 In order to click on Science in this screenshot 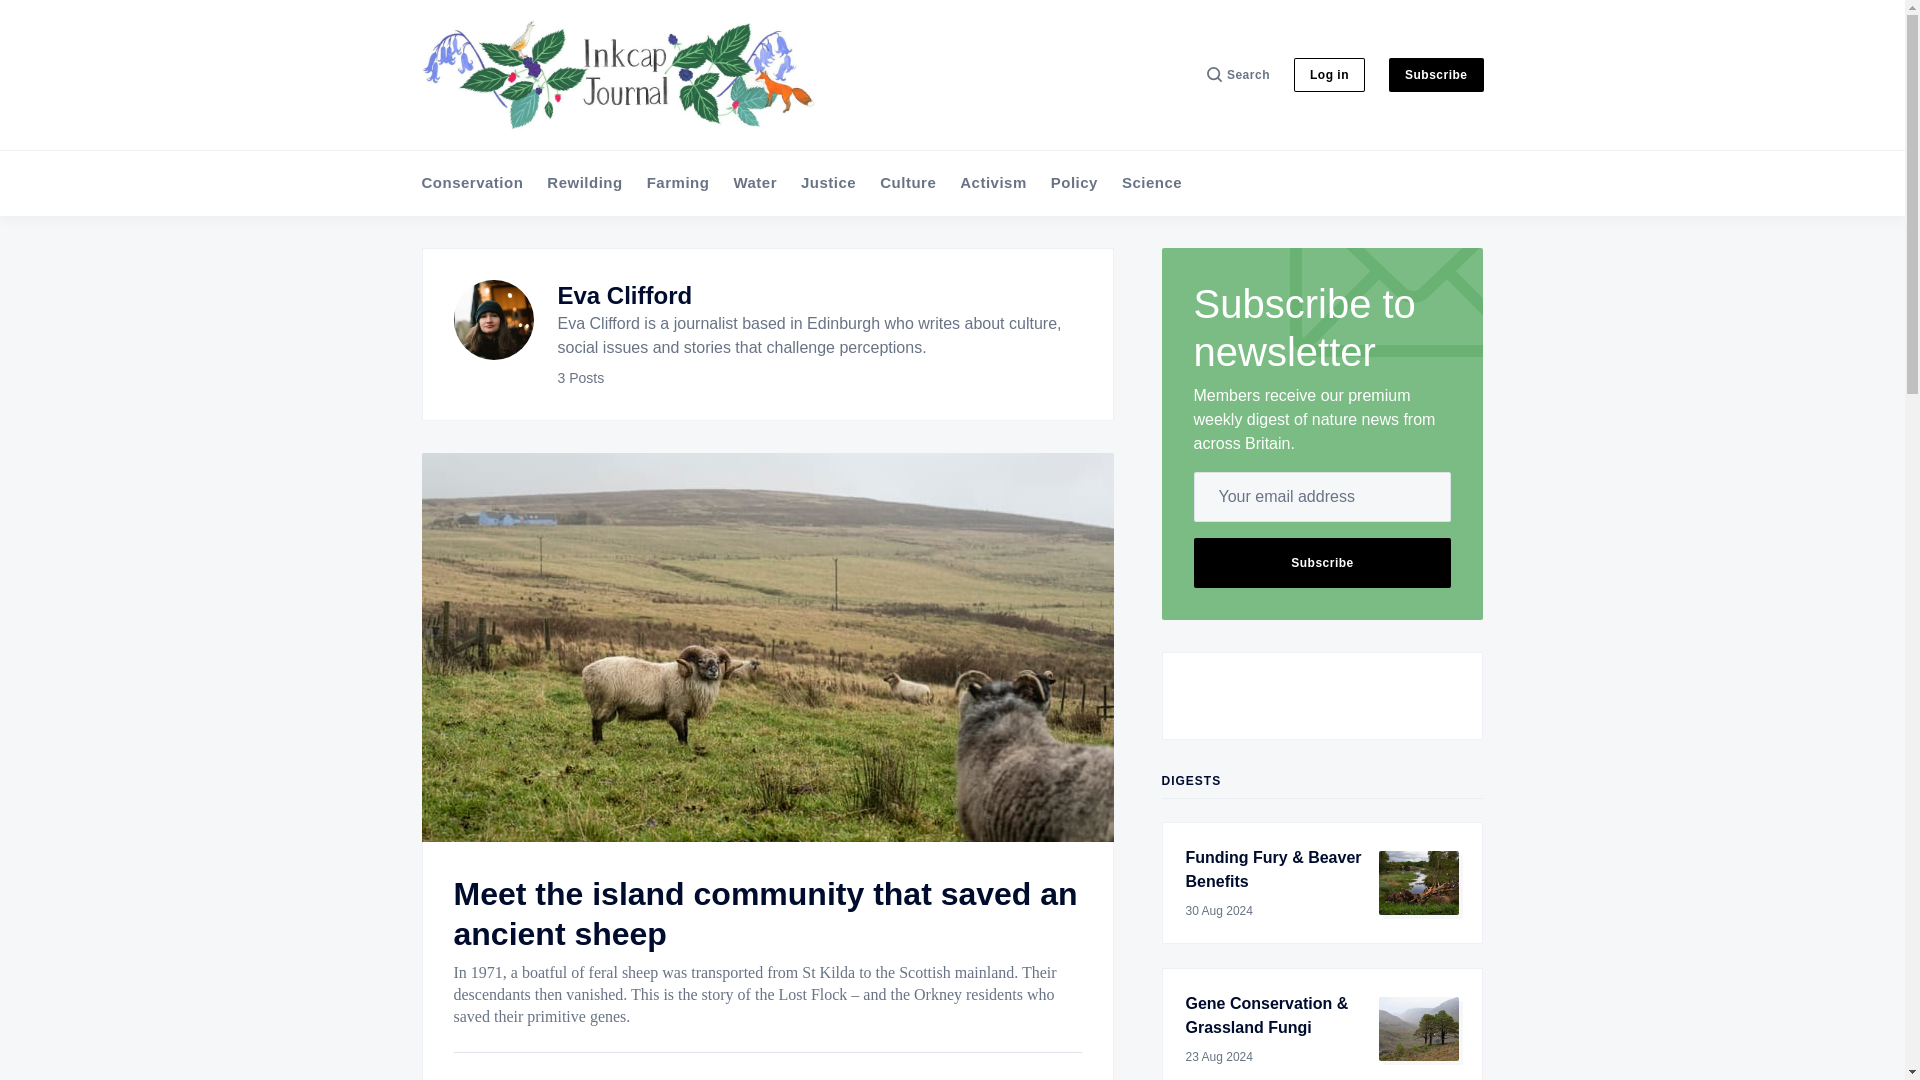, I will do `click(1152, 183)`.